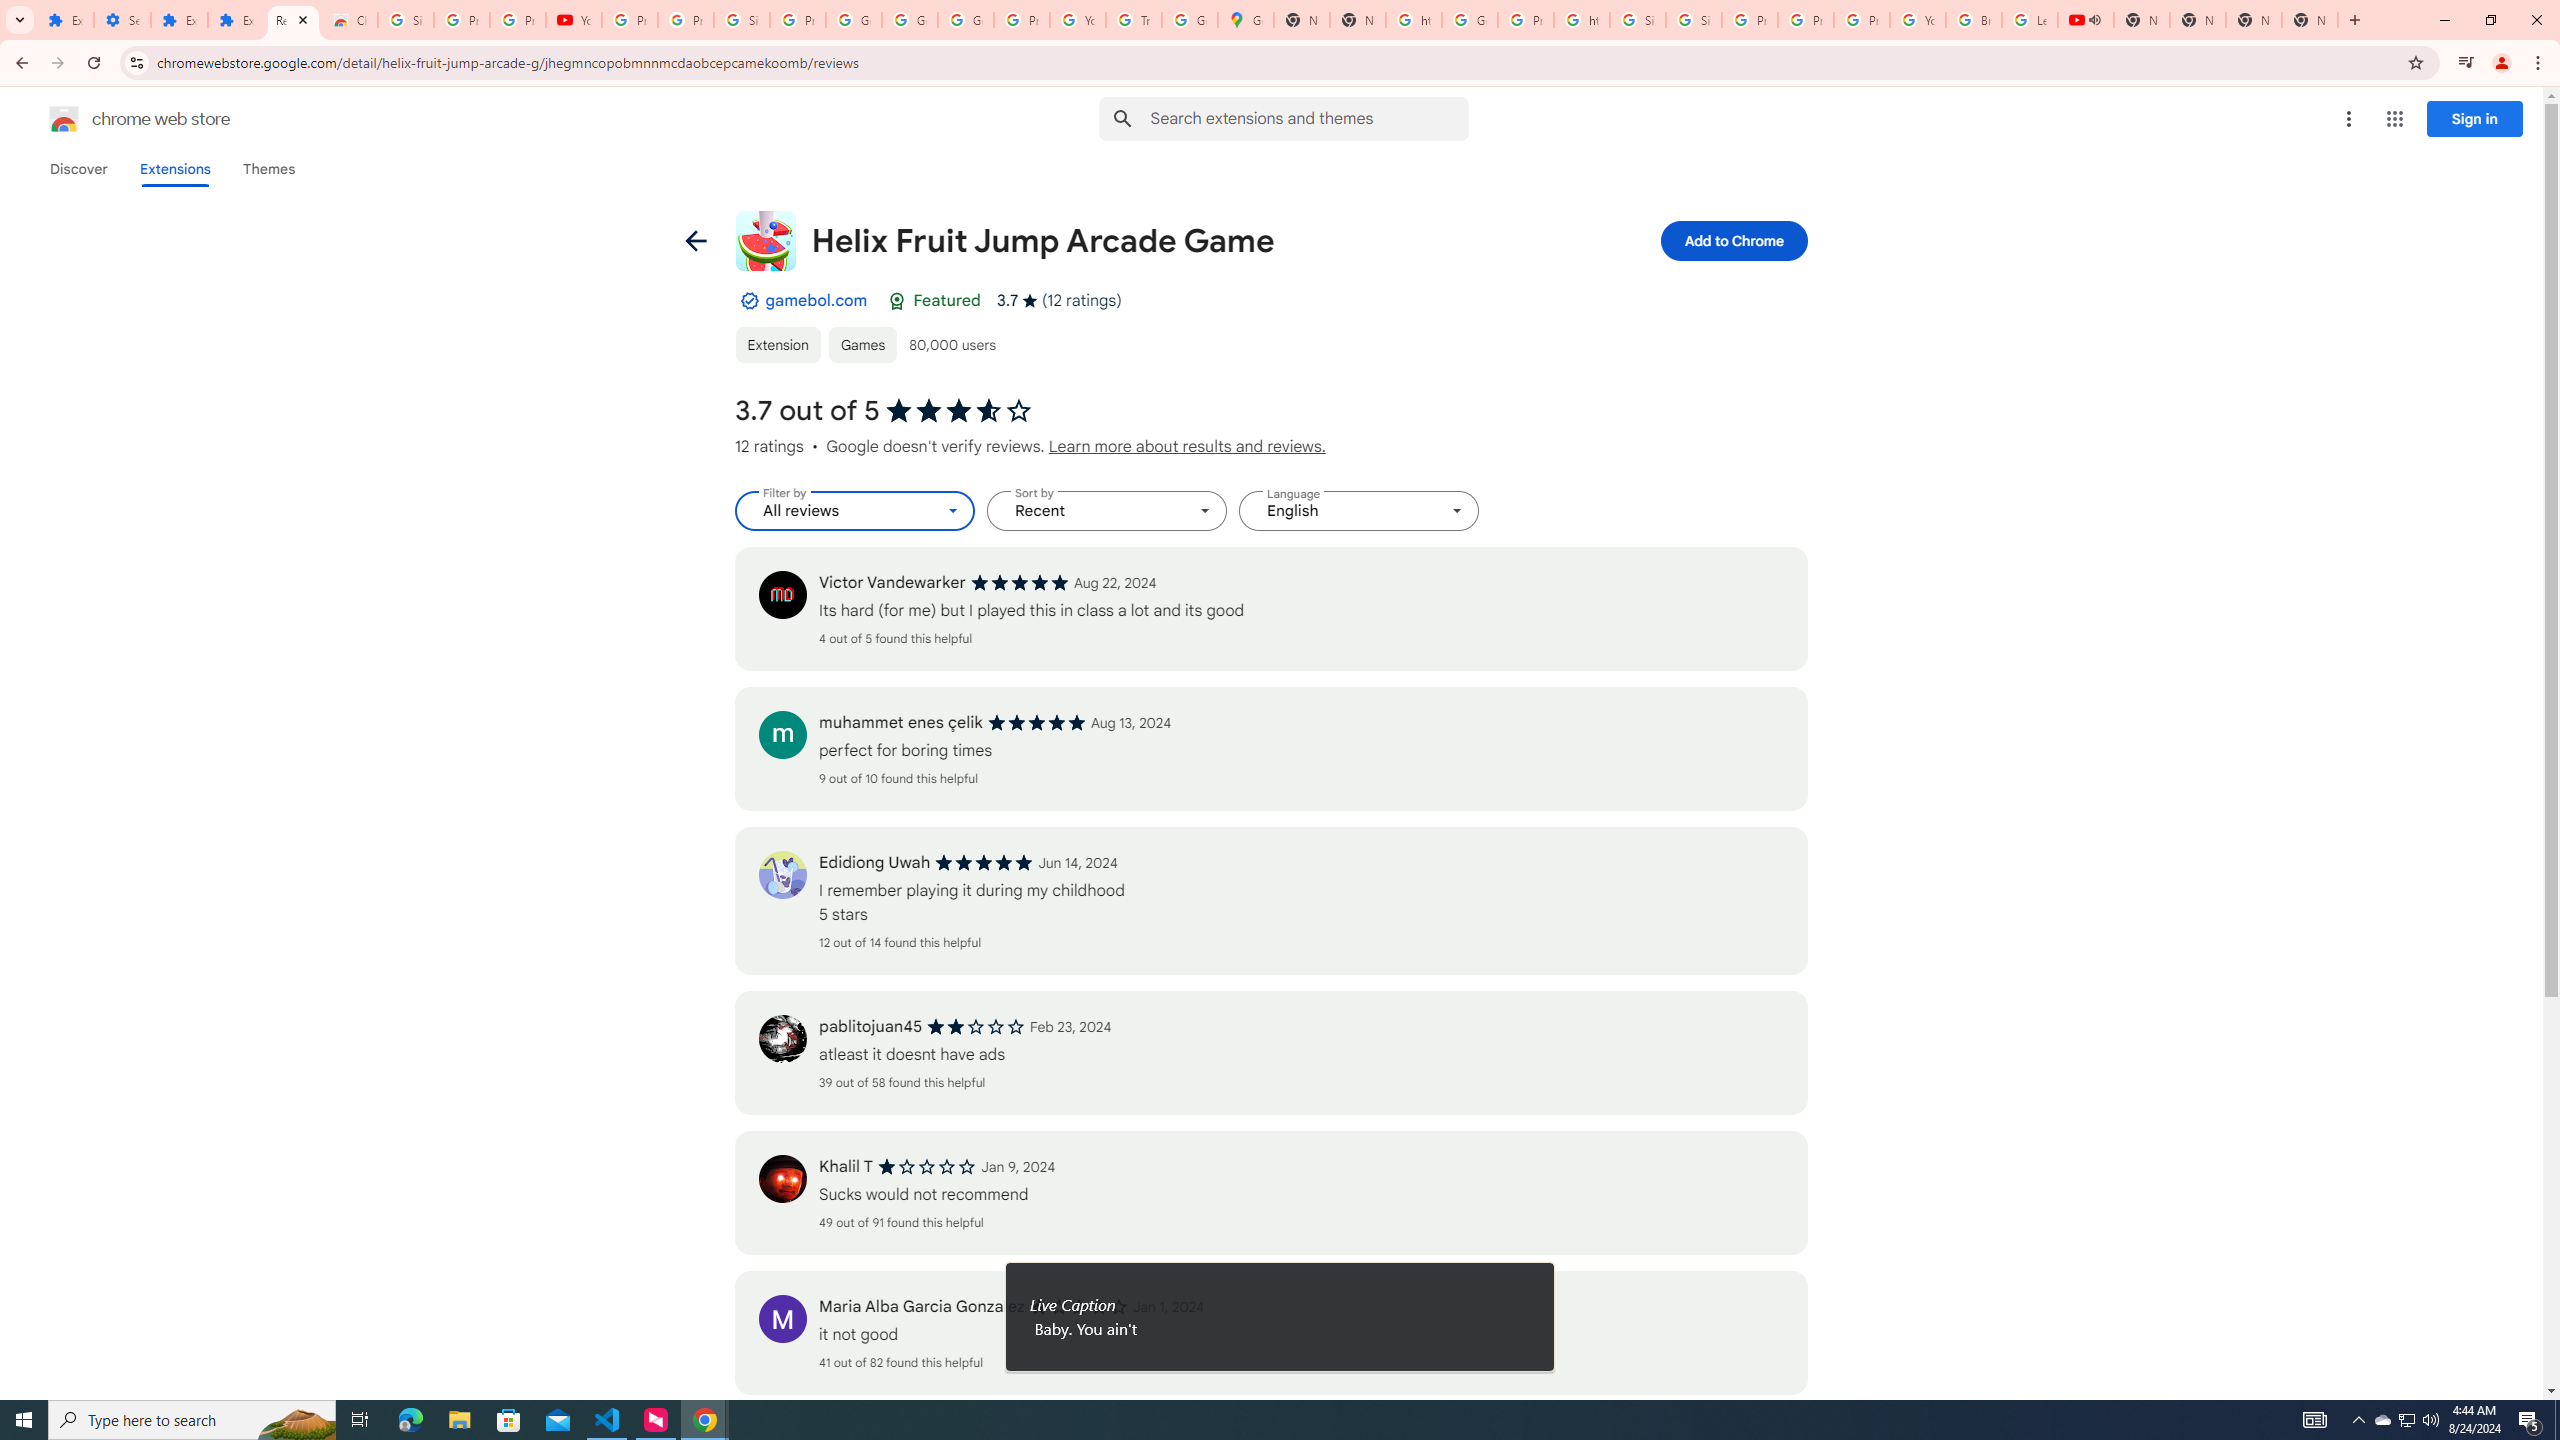 The height and width of the screenshot is (1440, 2560). Describe the element at coordinates (574, 20) in the screenshot. I see `YouTube` at that location.